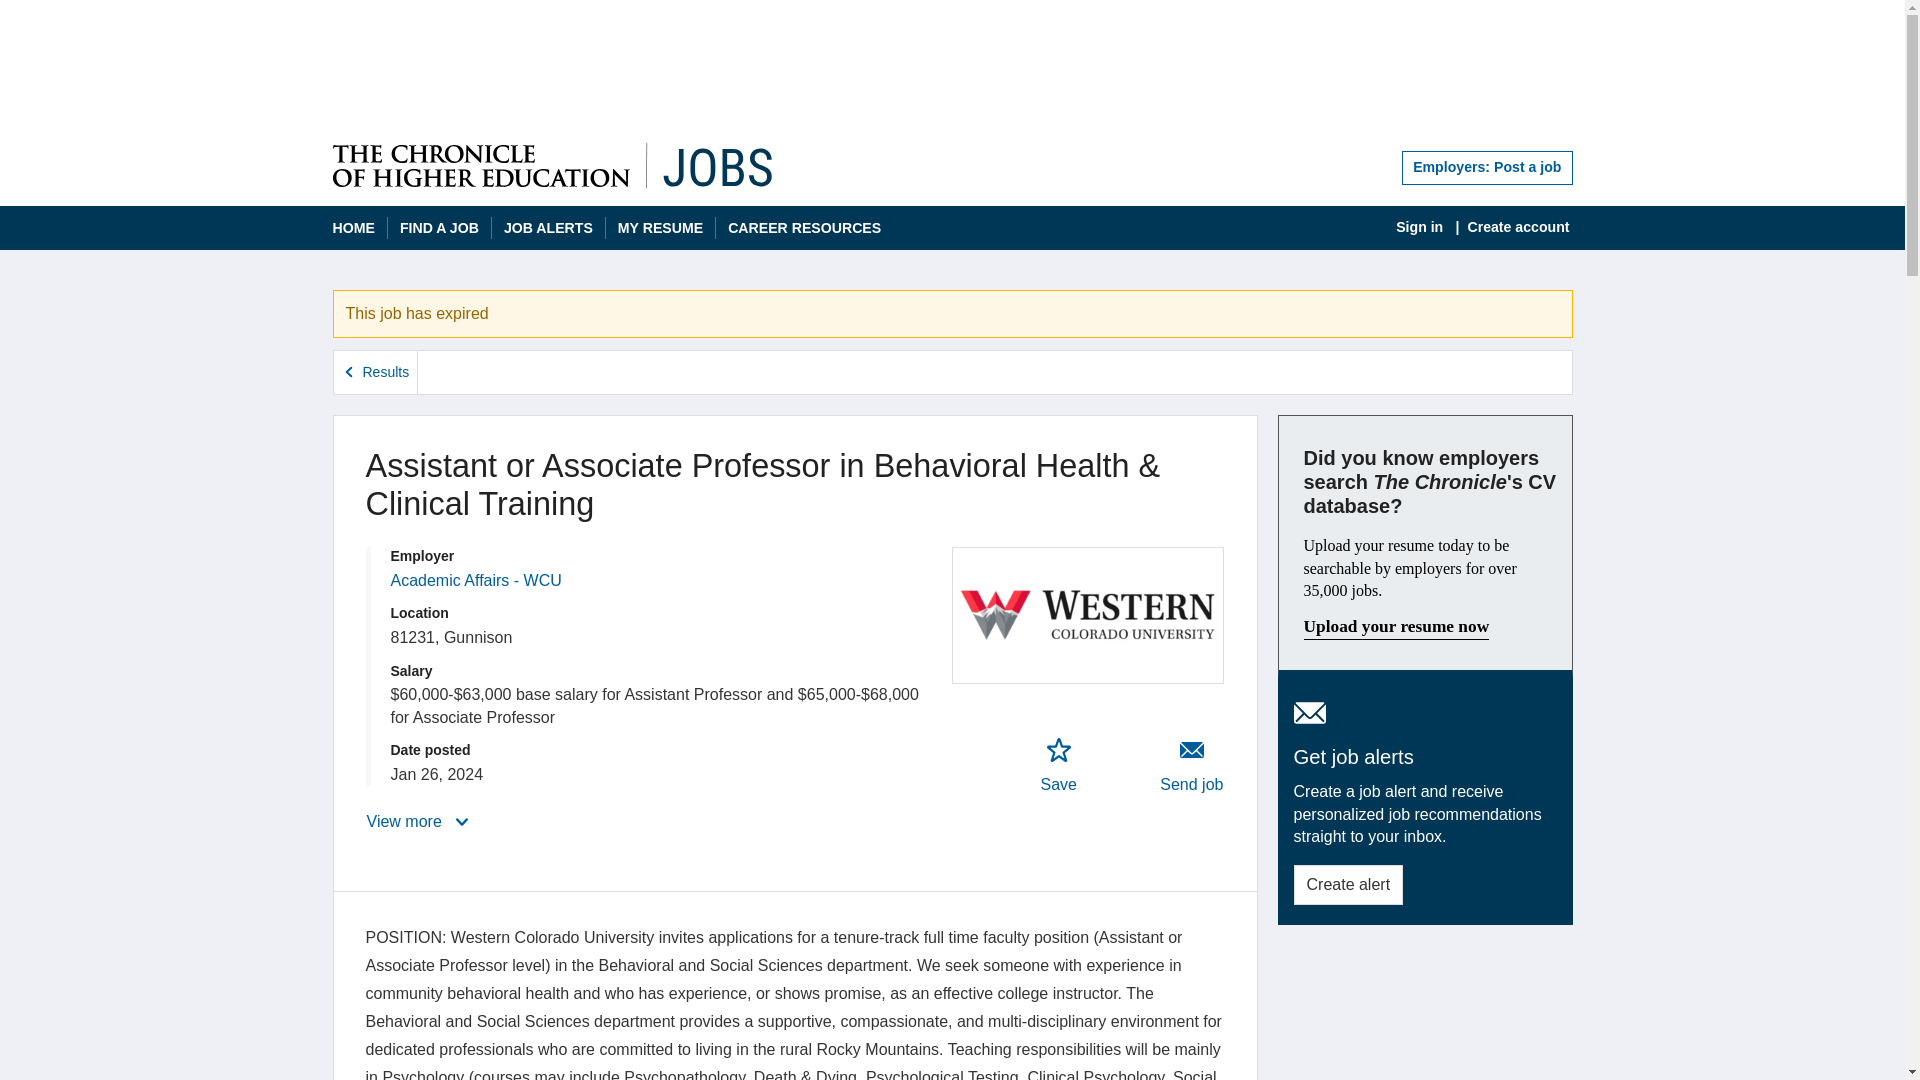 The image size is (1920, 1080). What do you see at coordinates (1348, 885) in the screenshot?
I see `Create alert` at bounding box center [1348, 885].